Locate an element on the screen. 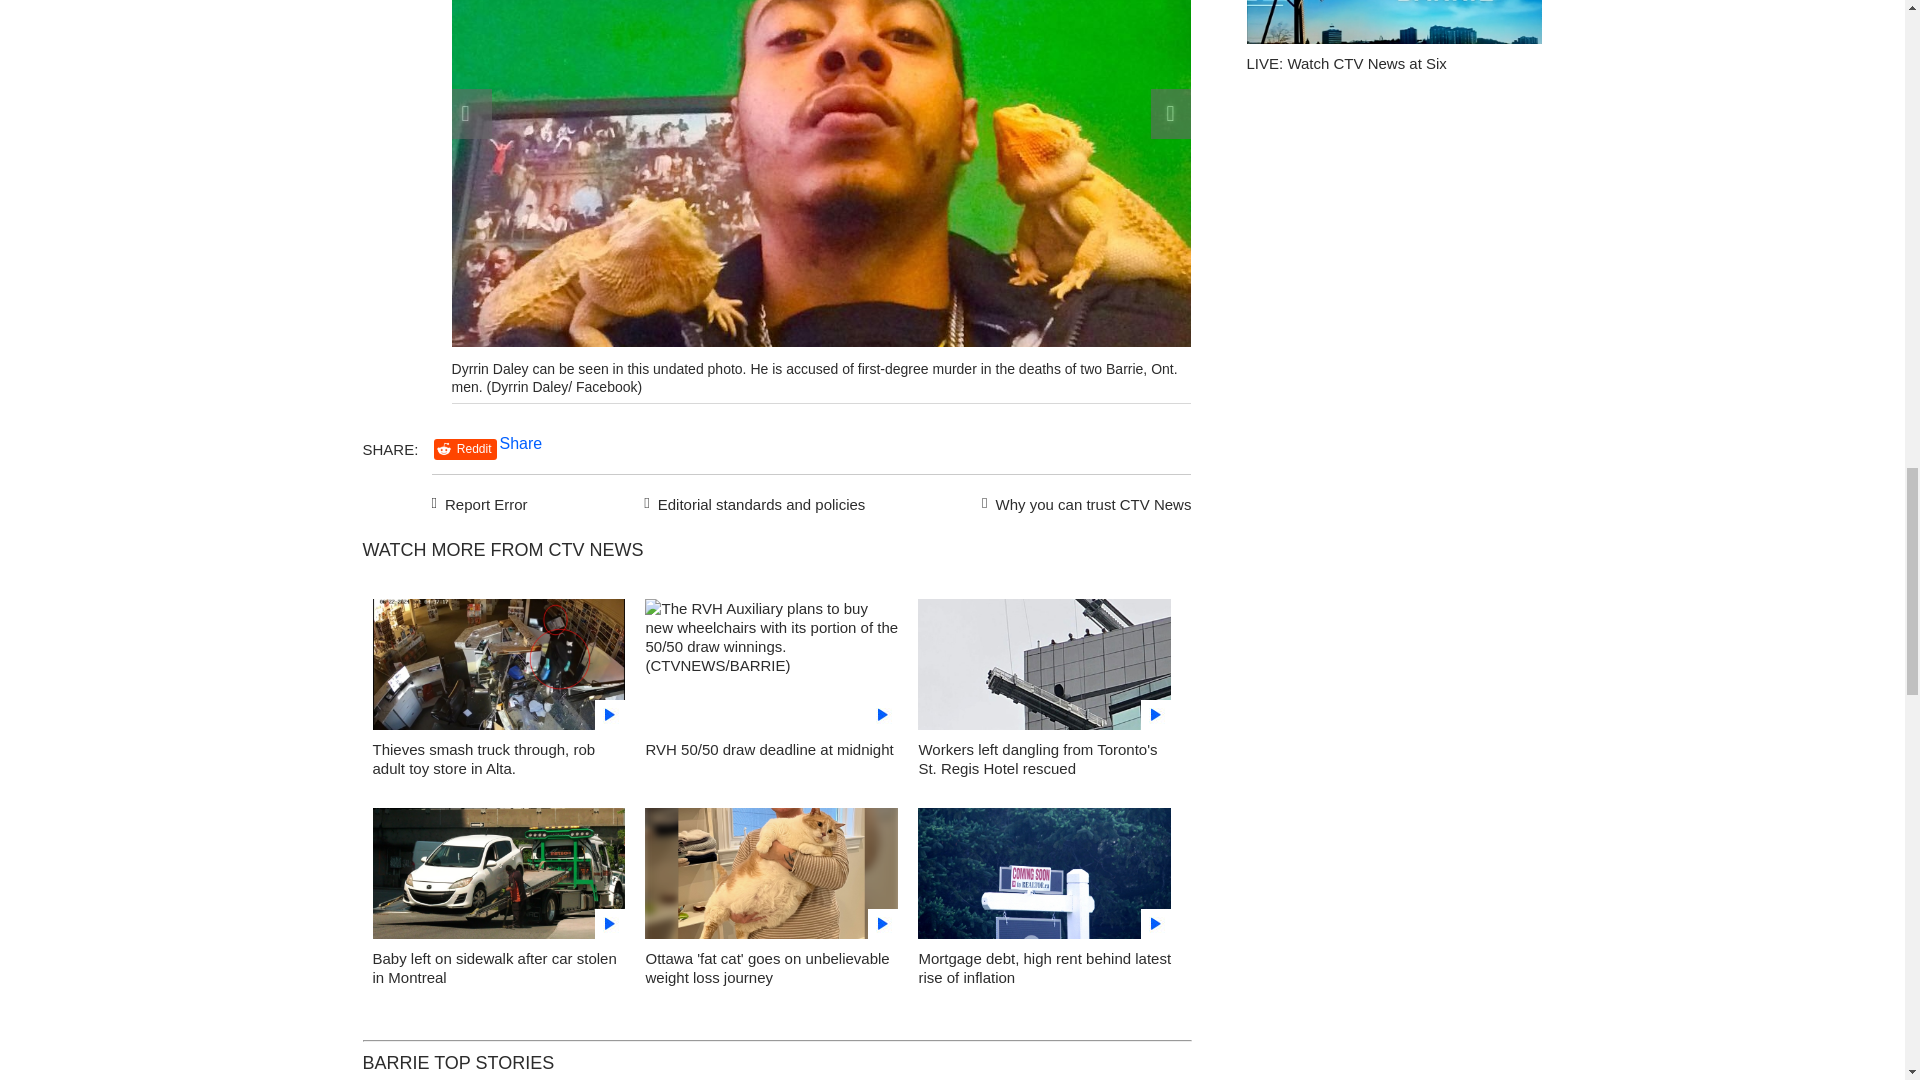 Image resolution: width=1920 pixels, height=1080 pixels. false is located at coordinates (1044, 872).